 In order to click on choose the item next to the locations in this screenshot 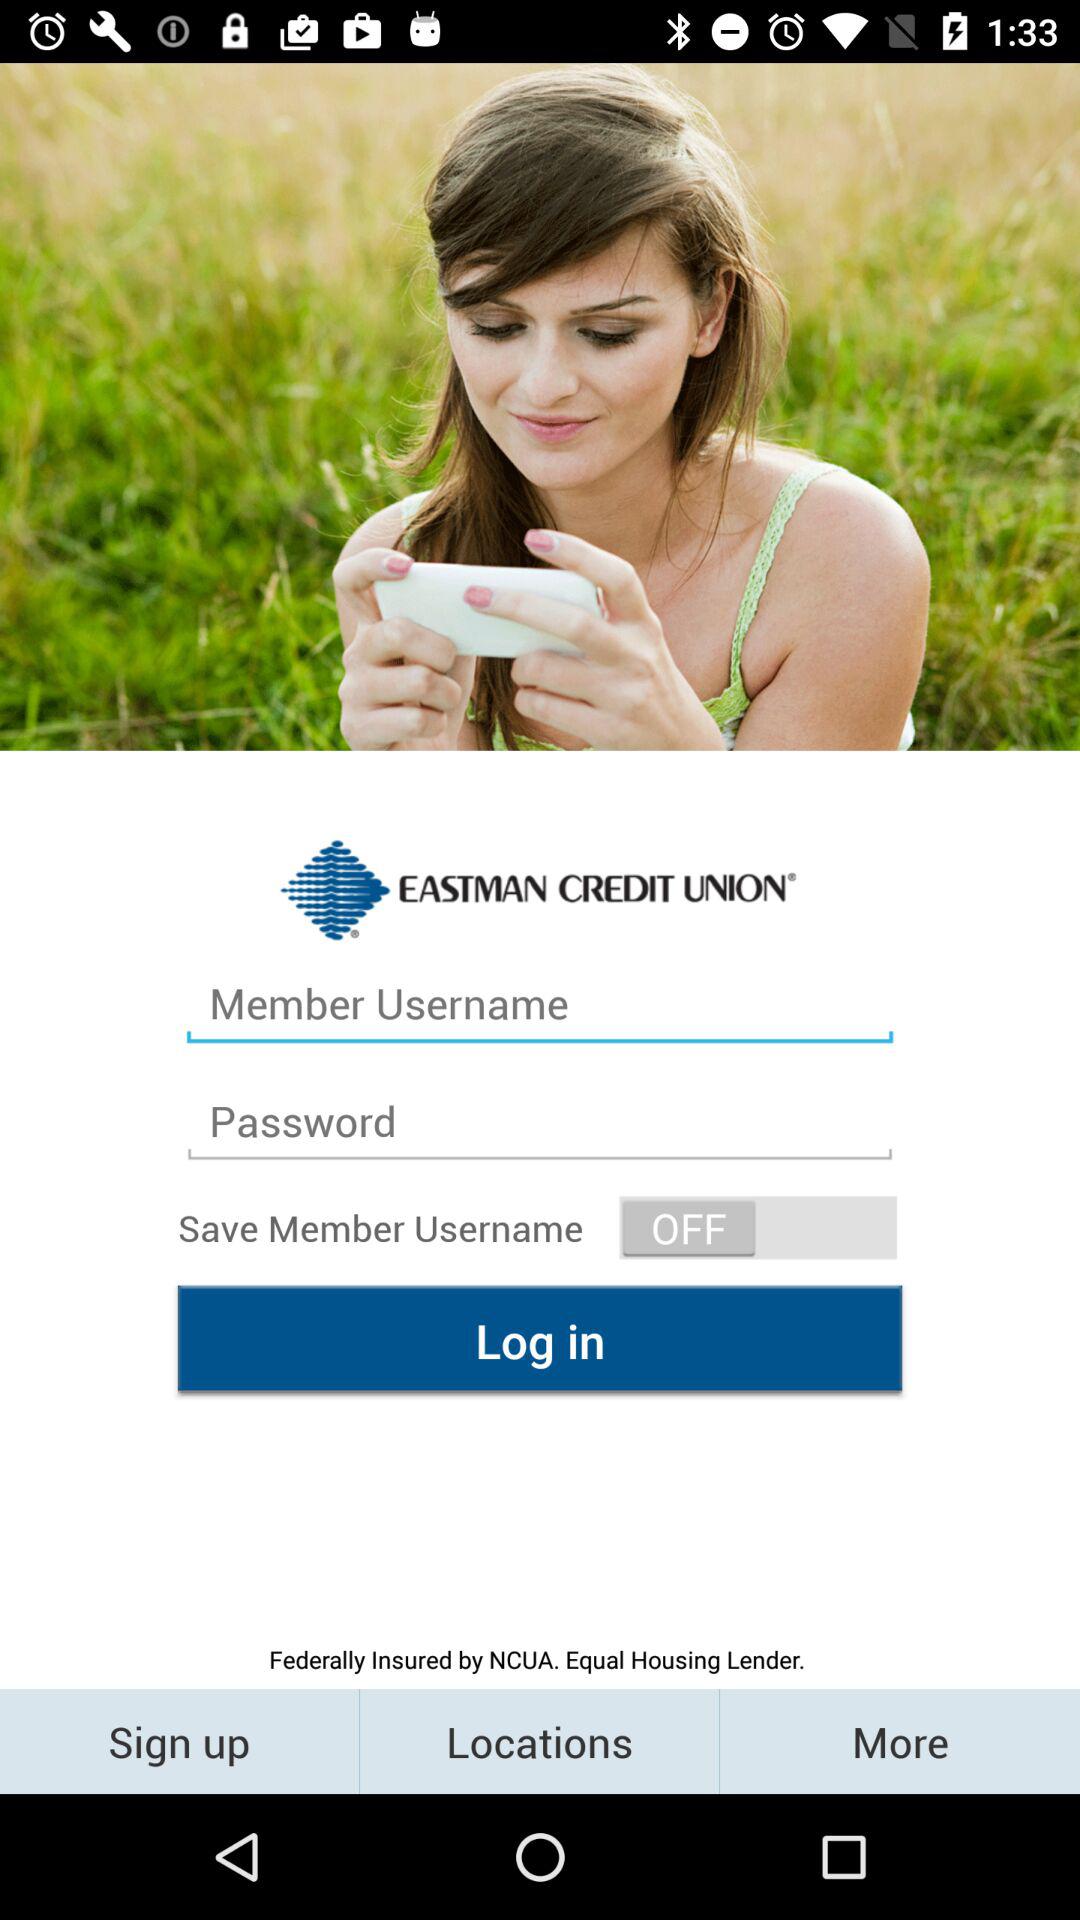, I will do `click(900, 1740)`.